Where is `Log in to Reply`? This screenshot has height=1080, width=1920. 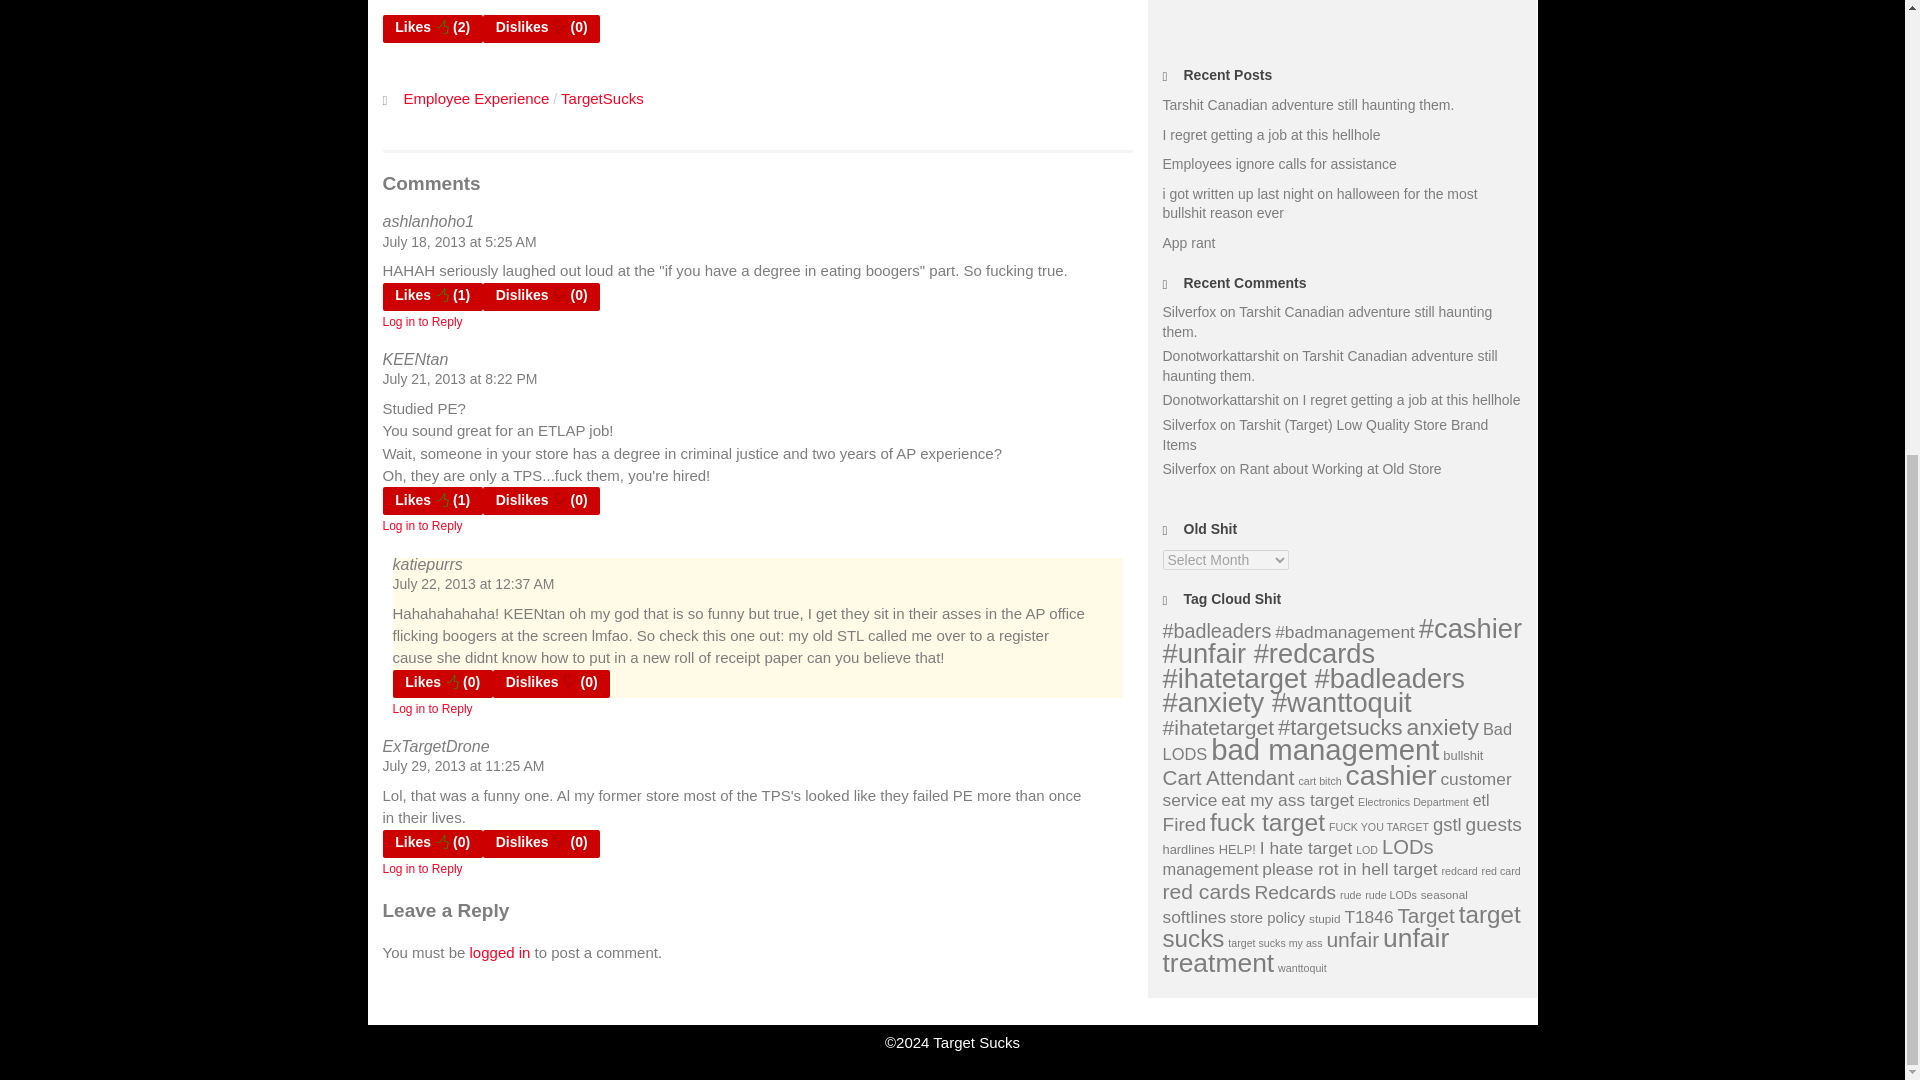 Log in to Reply is located at coordinates (432, 709).